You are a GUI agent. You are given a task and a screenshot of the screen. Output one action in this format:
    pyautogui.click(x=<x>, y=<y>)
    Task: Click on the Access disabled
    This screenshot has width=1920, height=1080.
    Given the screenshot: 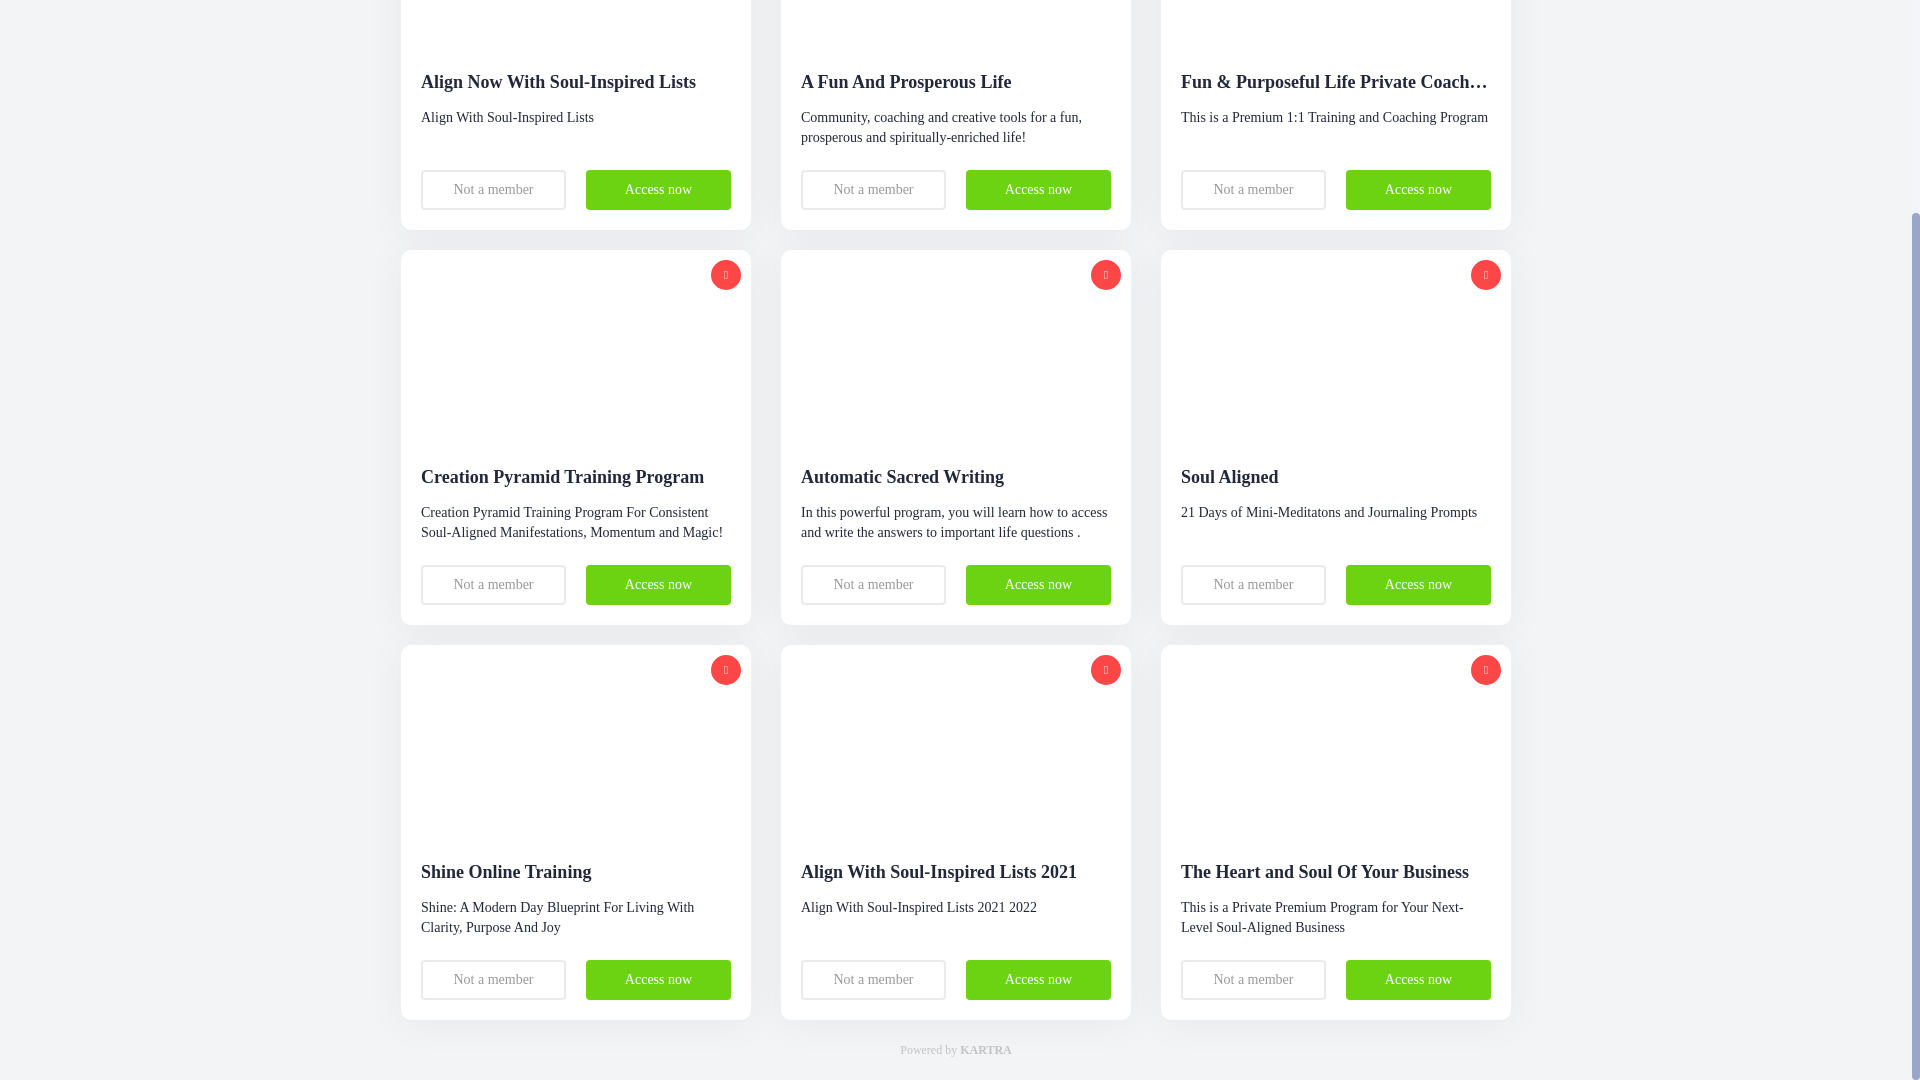 What is the action you would take?
    pyautogui.click(x=1106, y=275)
    